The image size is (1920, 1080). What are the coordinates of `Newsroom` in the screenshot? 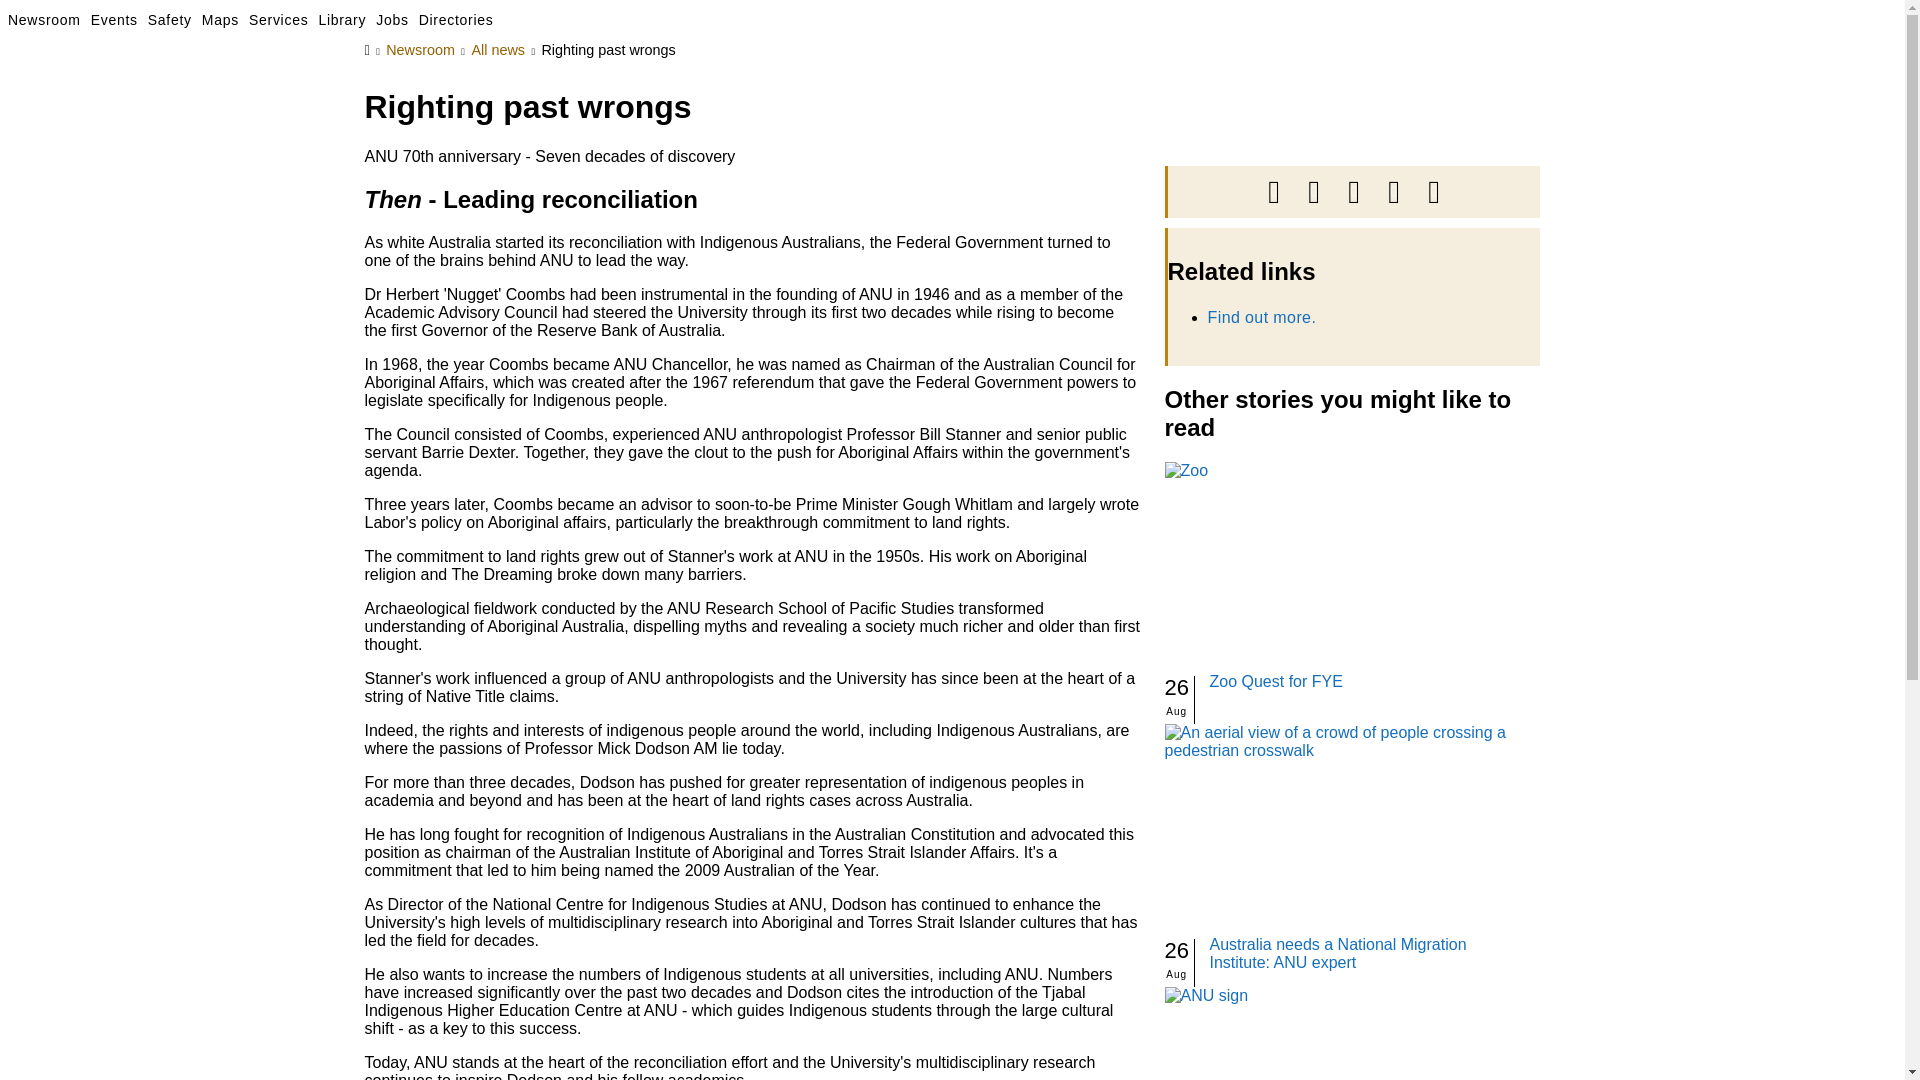 It's located at (48, 20).